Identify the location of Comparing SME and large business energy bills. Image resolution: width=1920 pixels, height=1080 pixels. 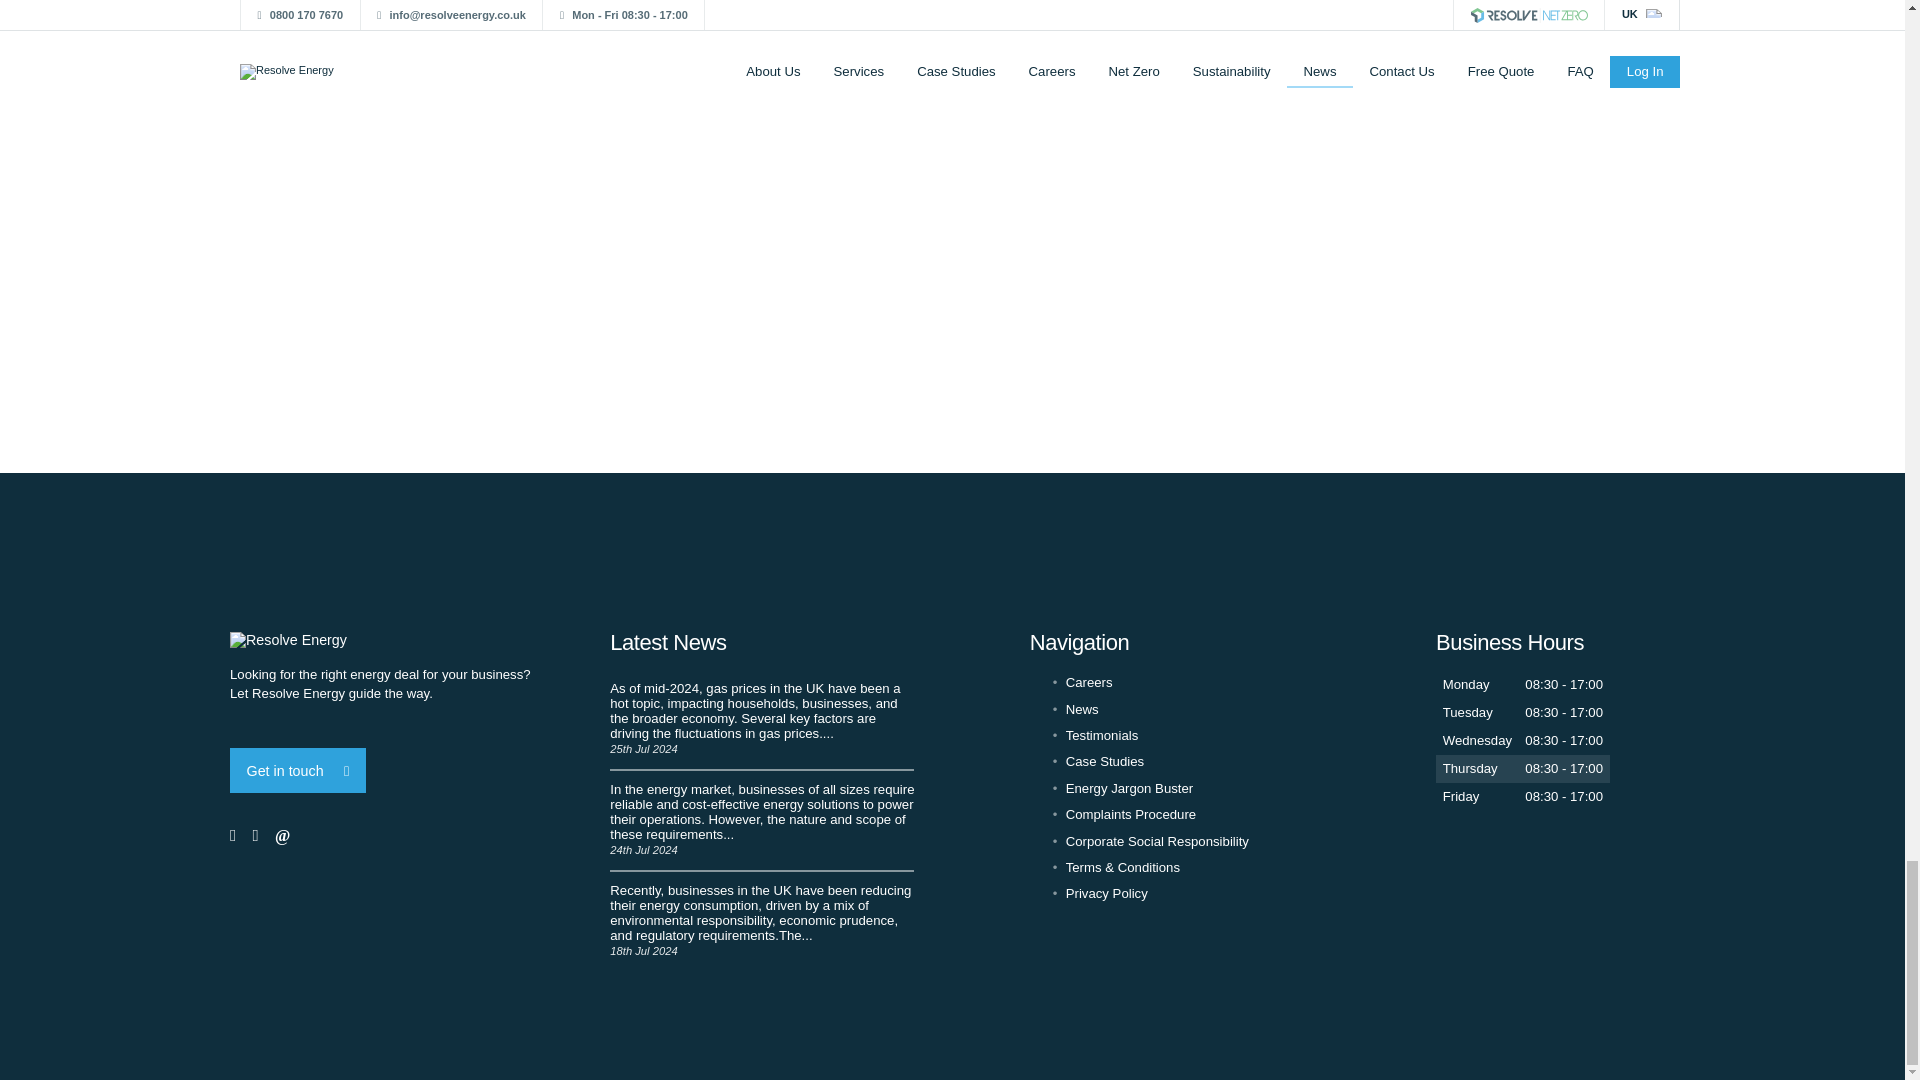
(762, 821).